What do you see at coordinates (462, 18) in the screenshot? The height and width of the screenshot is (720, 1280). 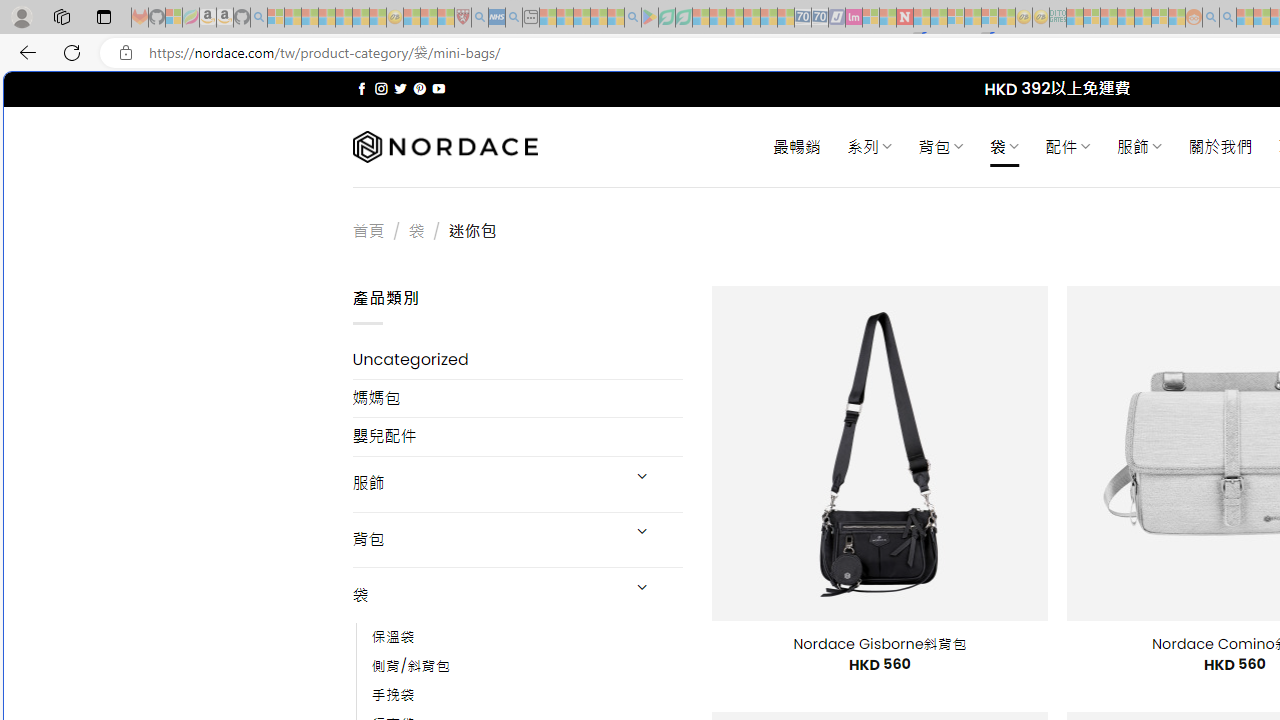 I see `Robert H. Shmerling, MD - Harvard Health - Sleeping` at bounding box center [462, 18].